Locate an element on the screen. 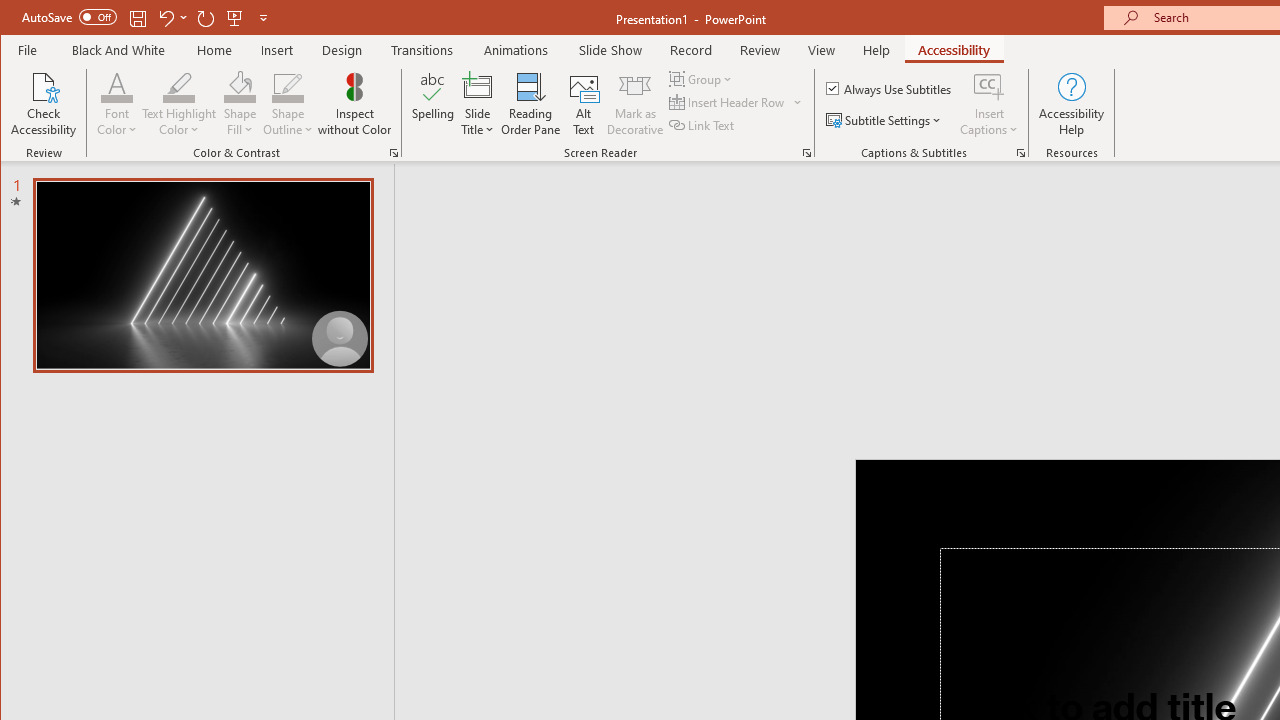 This screenshot has height=720, width=1280. Link Text is located at coordinates (703, 124).